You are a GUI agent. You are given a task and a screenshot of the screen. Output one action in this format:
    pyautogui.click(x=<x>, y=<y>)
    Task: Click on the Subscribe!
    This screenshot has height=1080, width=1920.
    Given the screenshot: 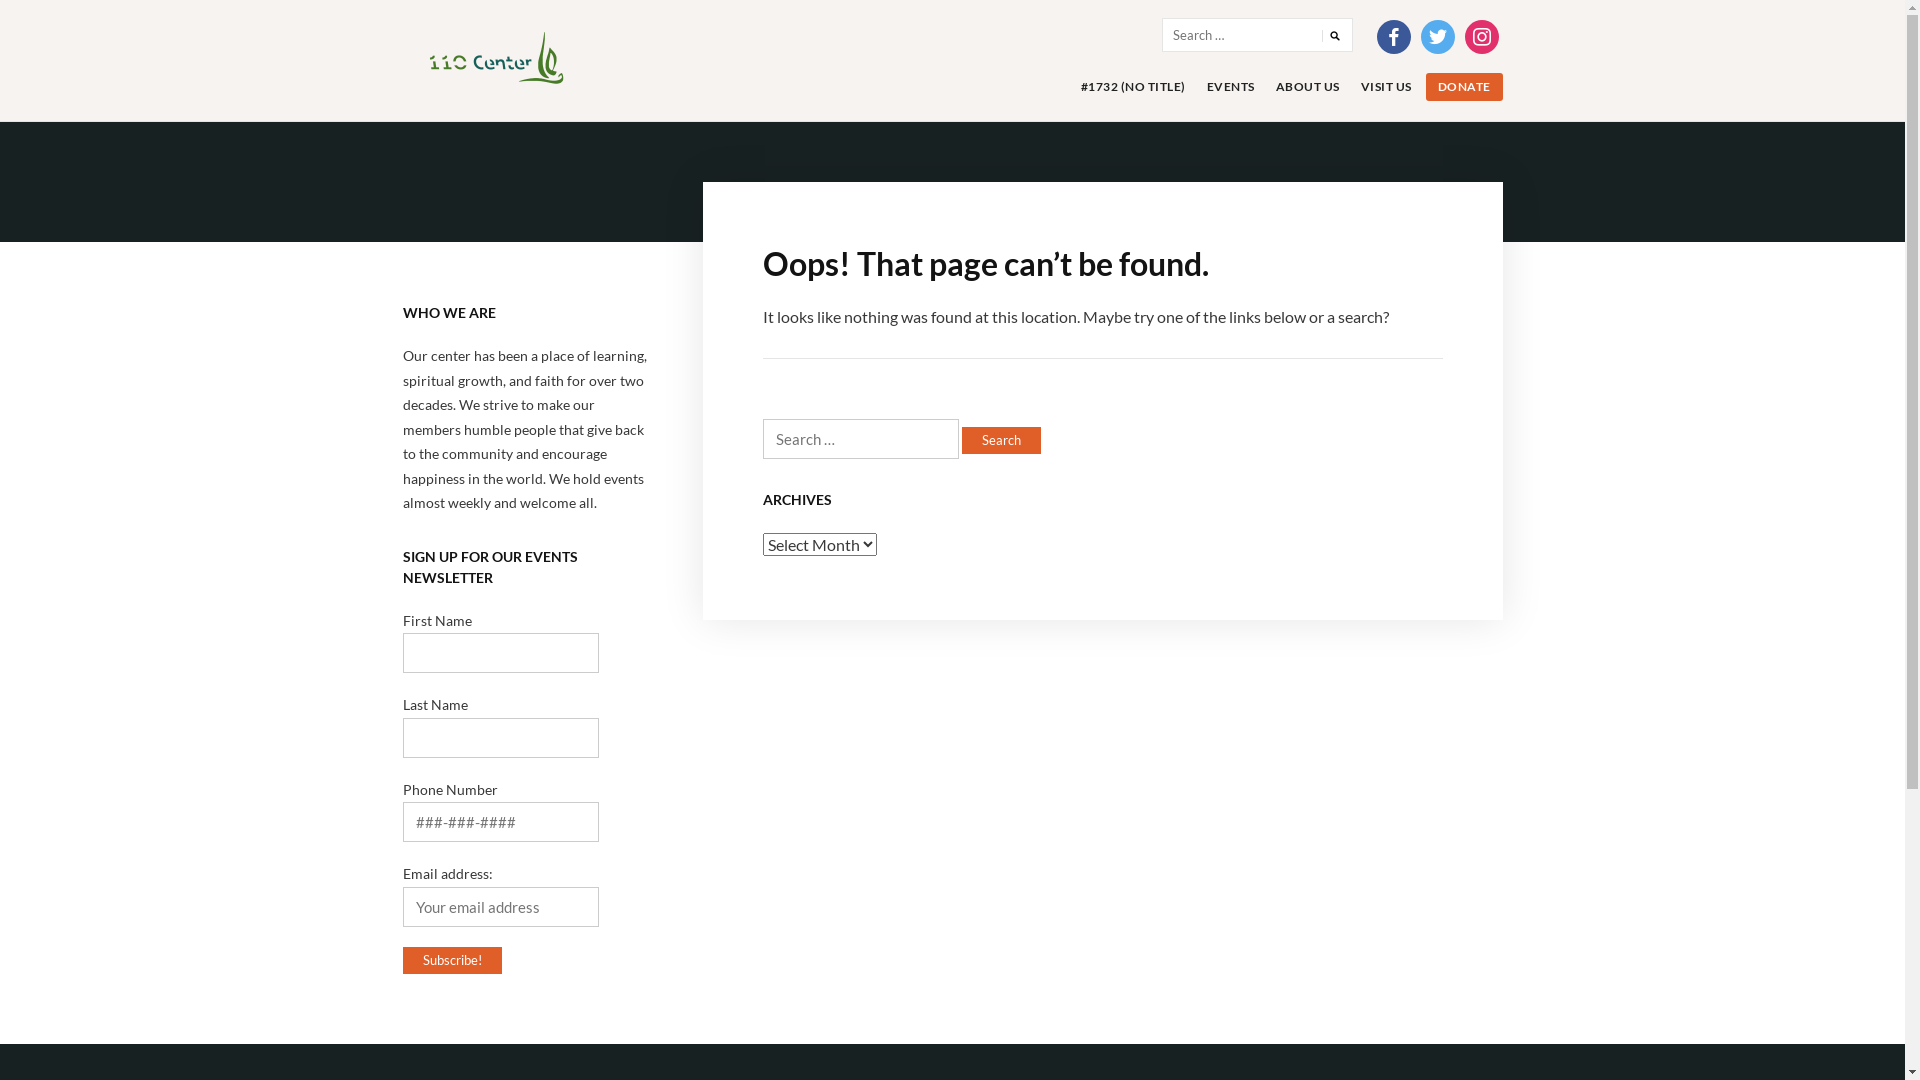 What is the action you would take?
    pyautogui.click(x=452, y=960)
    